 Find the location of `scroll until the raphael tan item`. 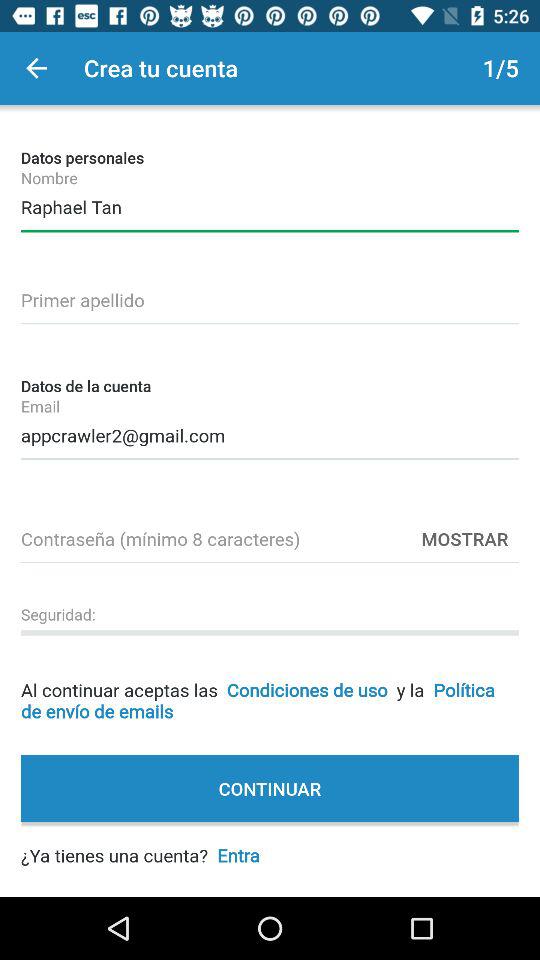

scroll until the raphael tan item is located at coordinates (270, 204).